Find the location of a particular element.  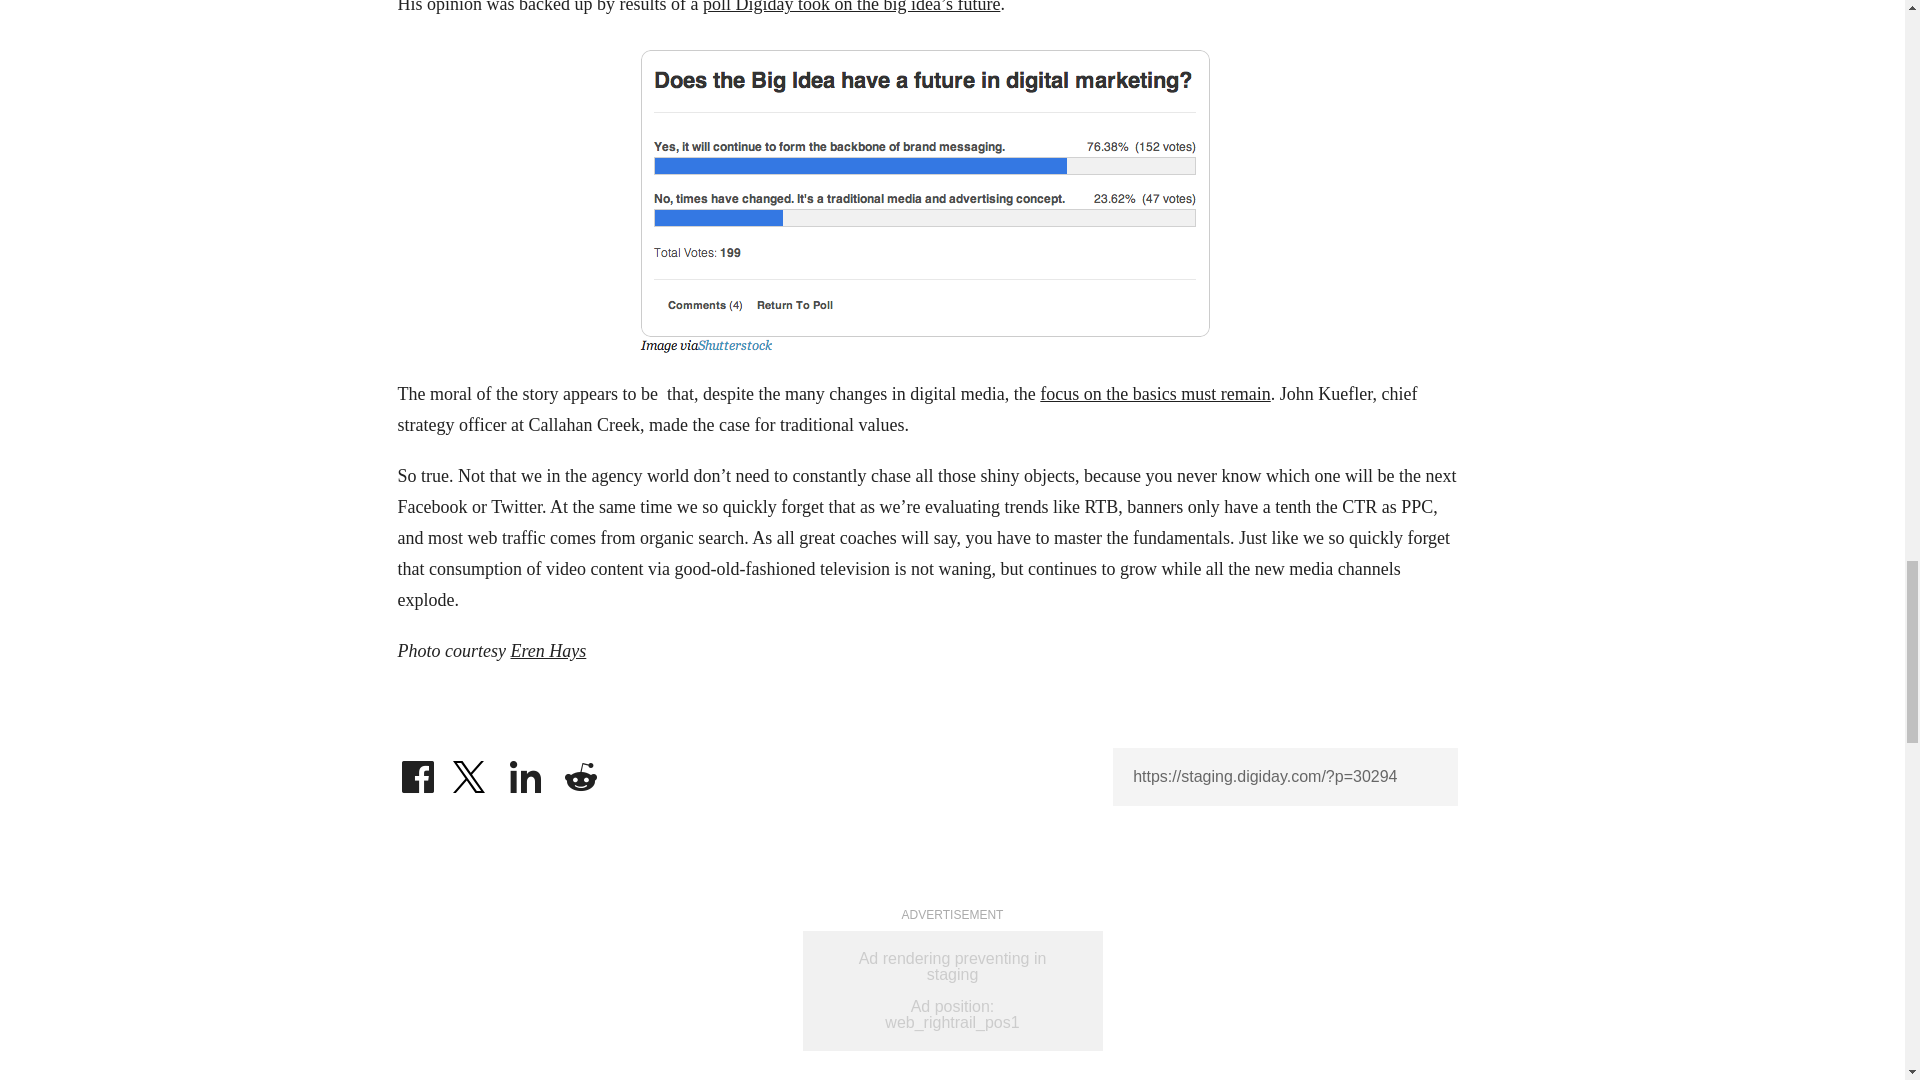

Screen Shot 2013-01-24 at 1.21.32 PM is located at coordinates (927, 198).